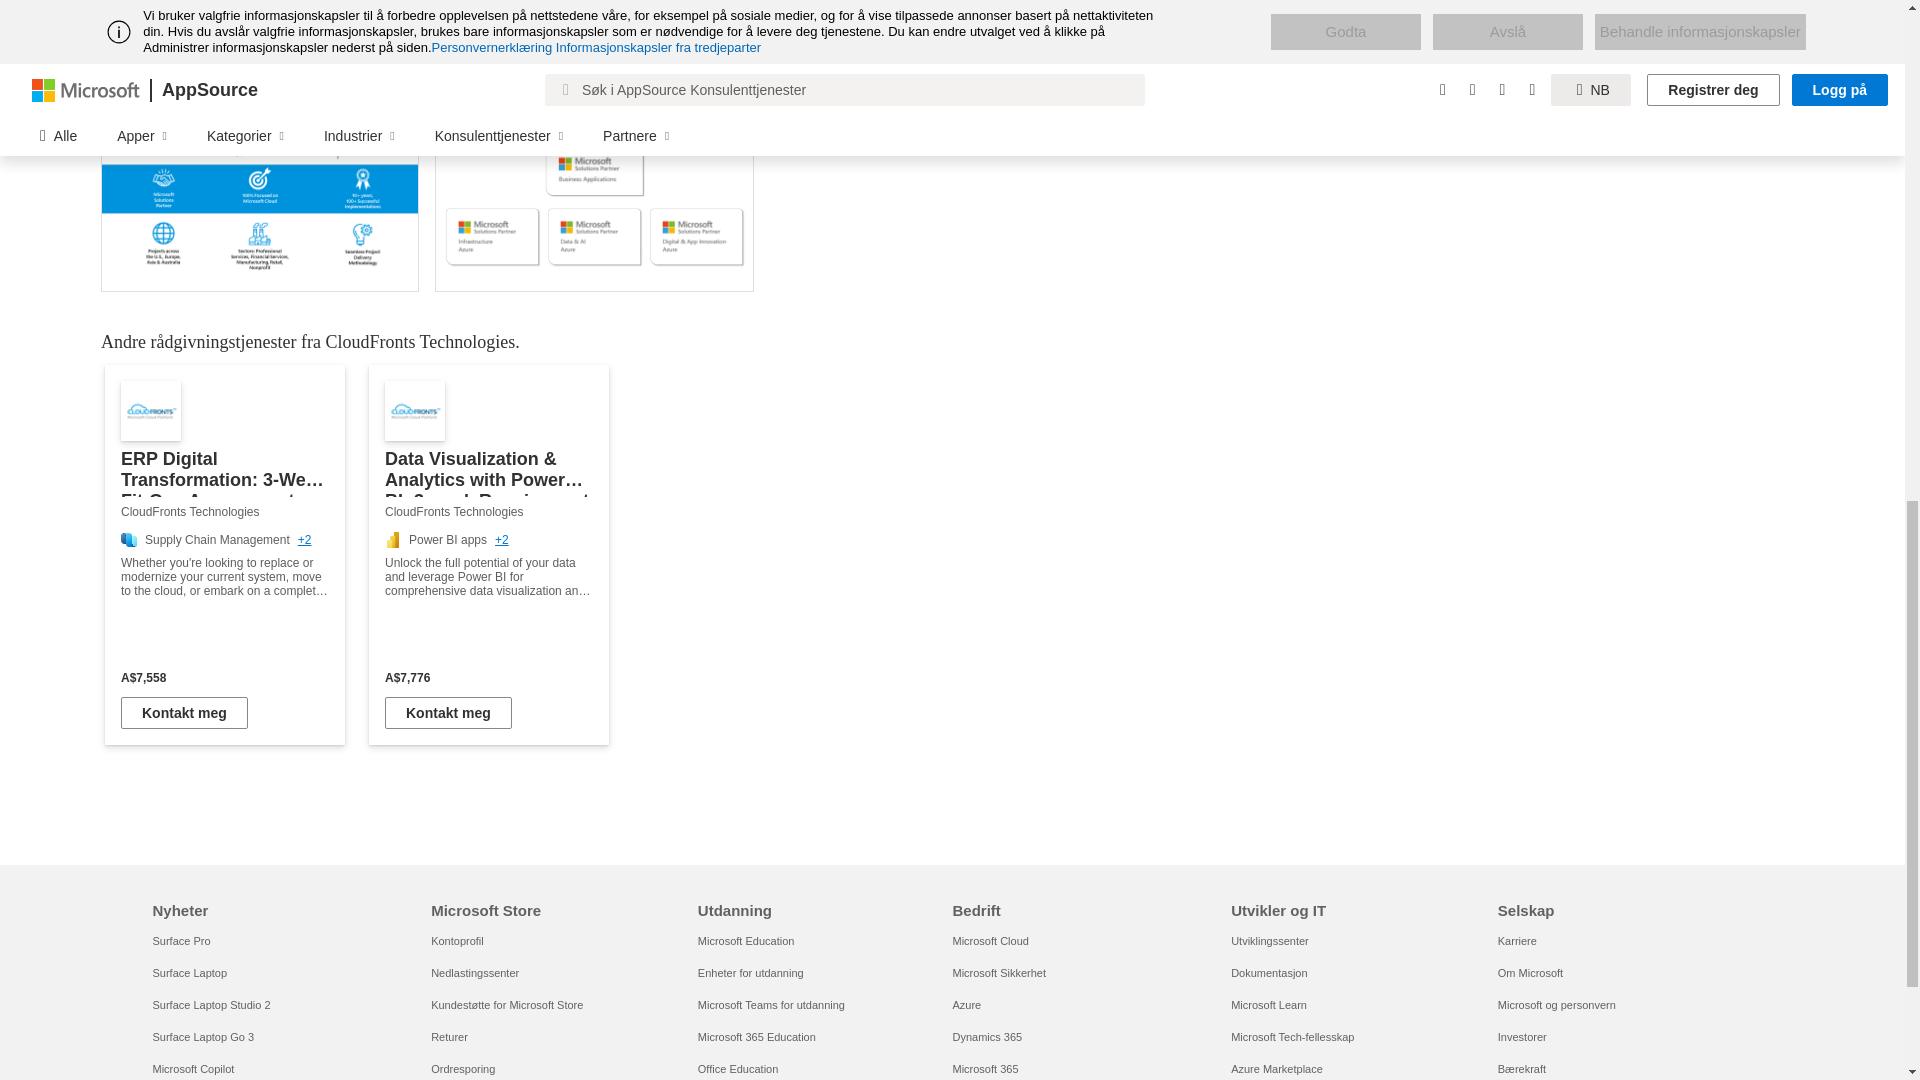 The height and width of the screenshot is (1080, 1920). What do you see at coordinates (180, 941) in the screenshot?
I see `Surface Pro` at bounding box center [180, 941].